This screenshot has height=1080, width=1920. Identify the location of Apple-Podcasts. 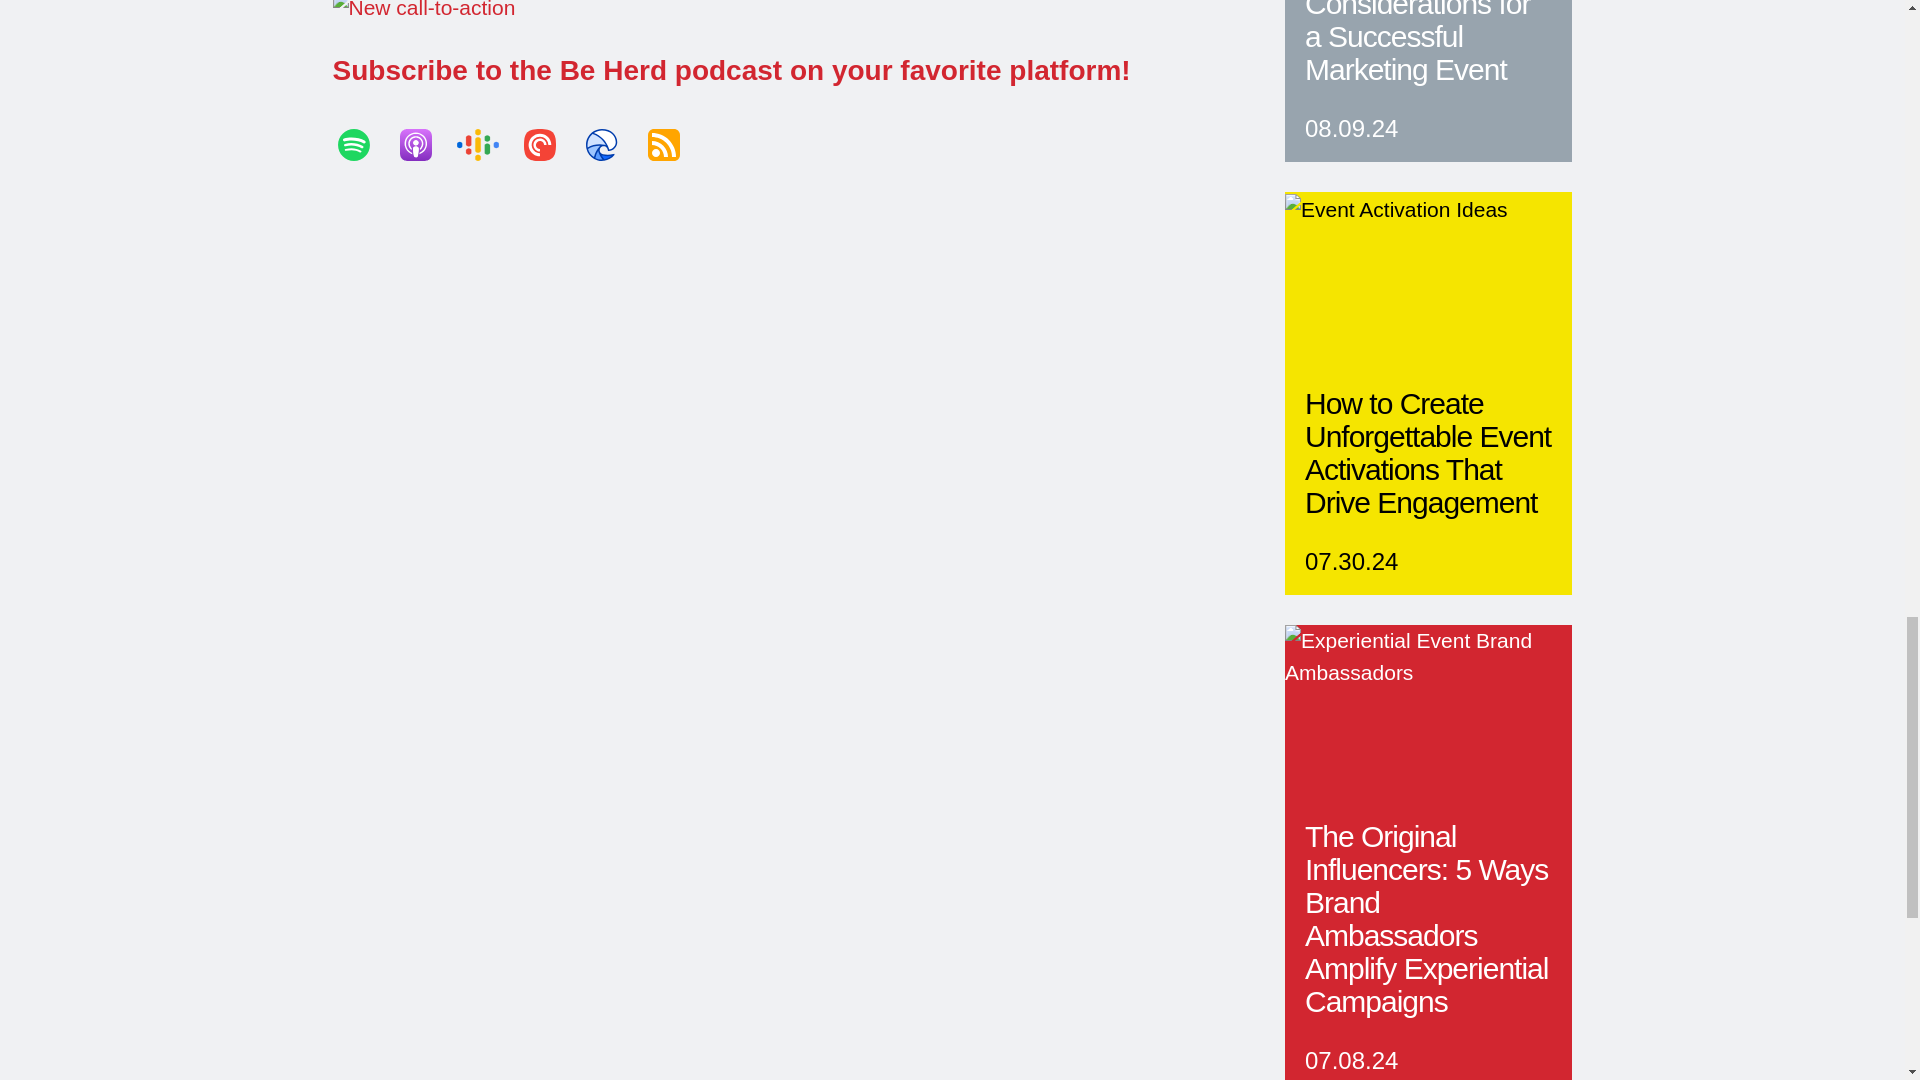
(424, 144).